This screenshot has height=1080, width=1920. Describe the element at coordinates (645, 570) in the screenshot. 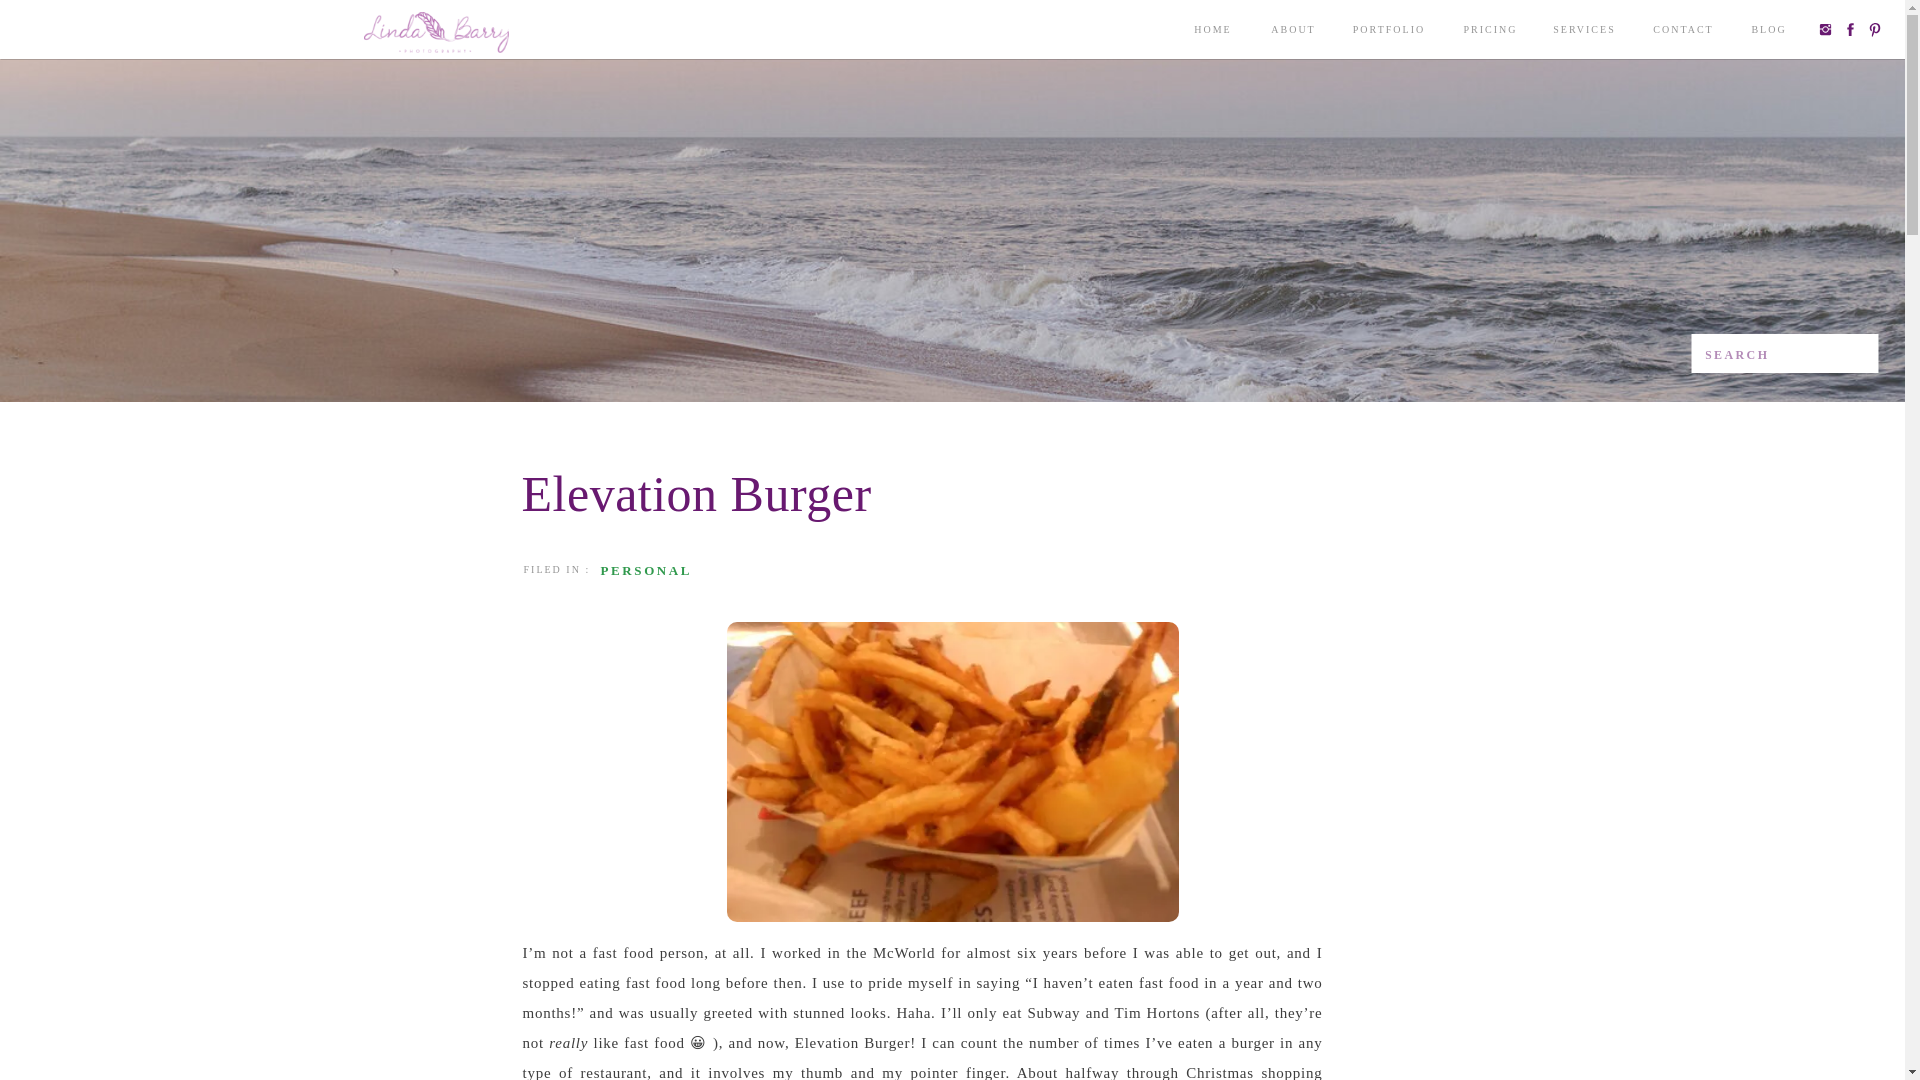

I see `PERSONAL` at that location.